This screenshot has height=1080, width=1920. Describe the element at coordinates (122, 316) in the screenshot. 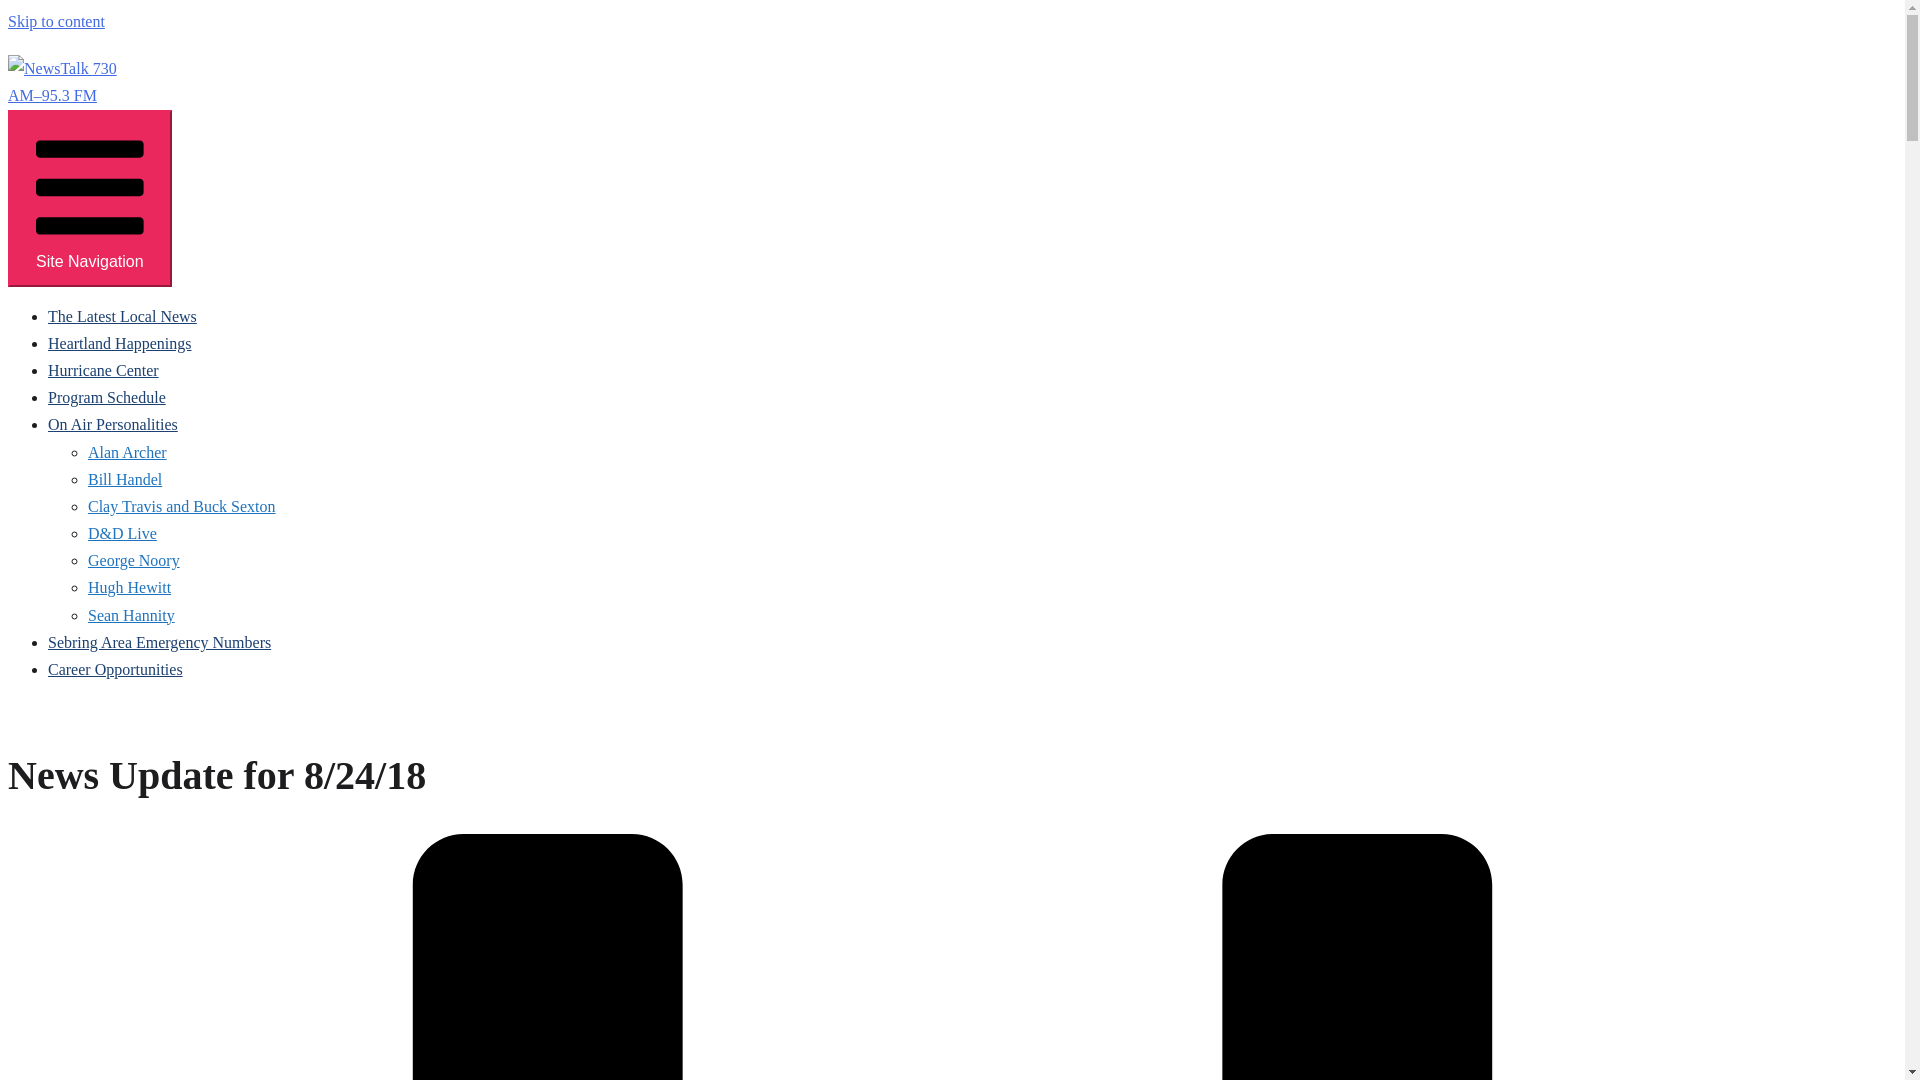

I see `The Latest Local News` at that location.